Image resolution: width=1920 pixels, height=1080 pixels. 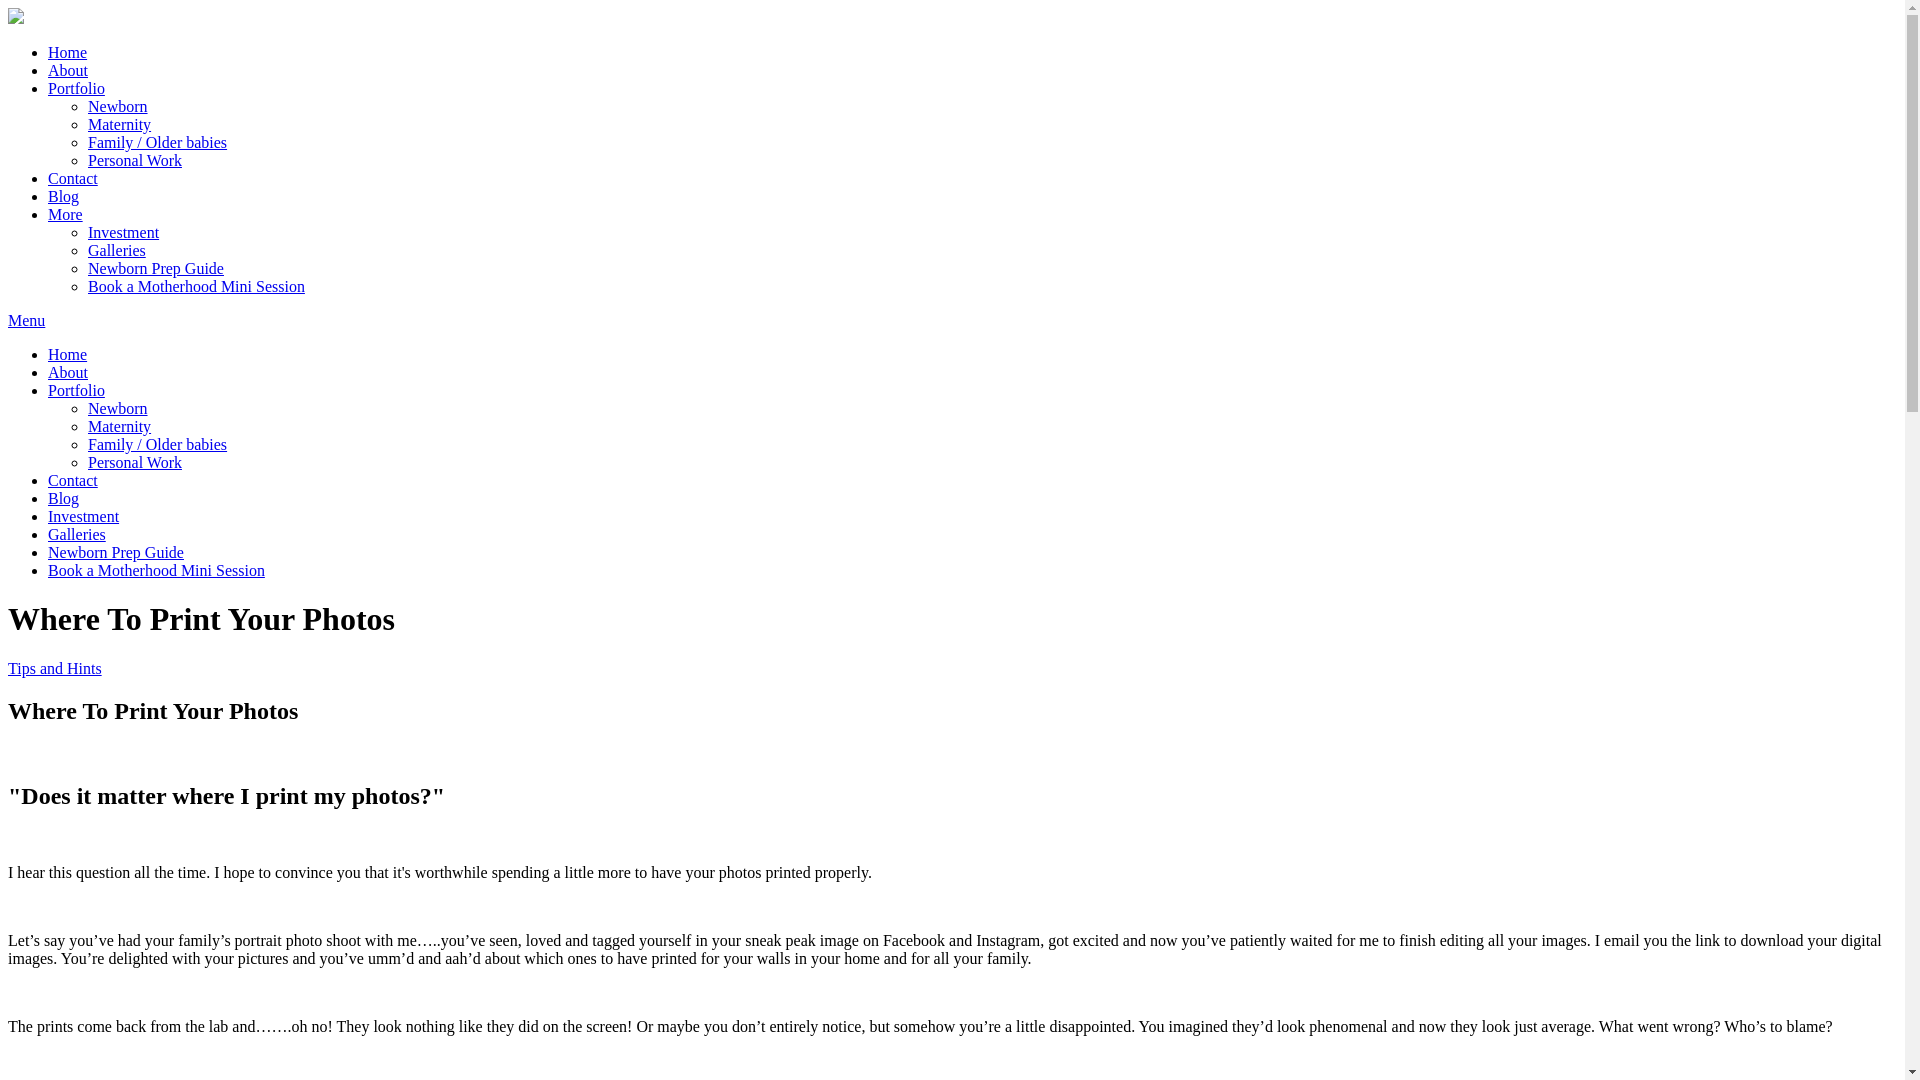 What do you see at coordinates (117, 250) in the screenshot?
I see `Galleries` at bounding box center [117, 250].